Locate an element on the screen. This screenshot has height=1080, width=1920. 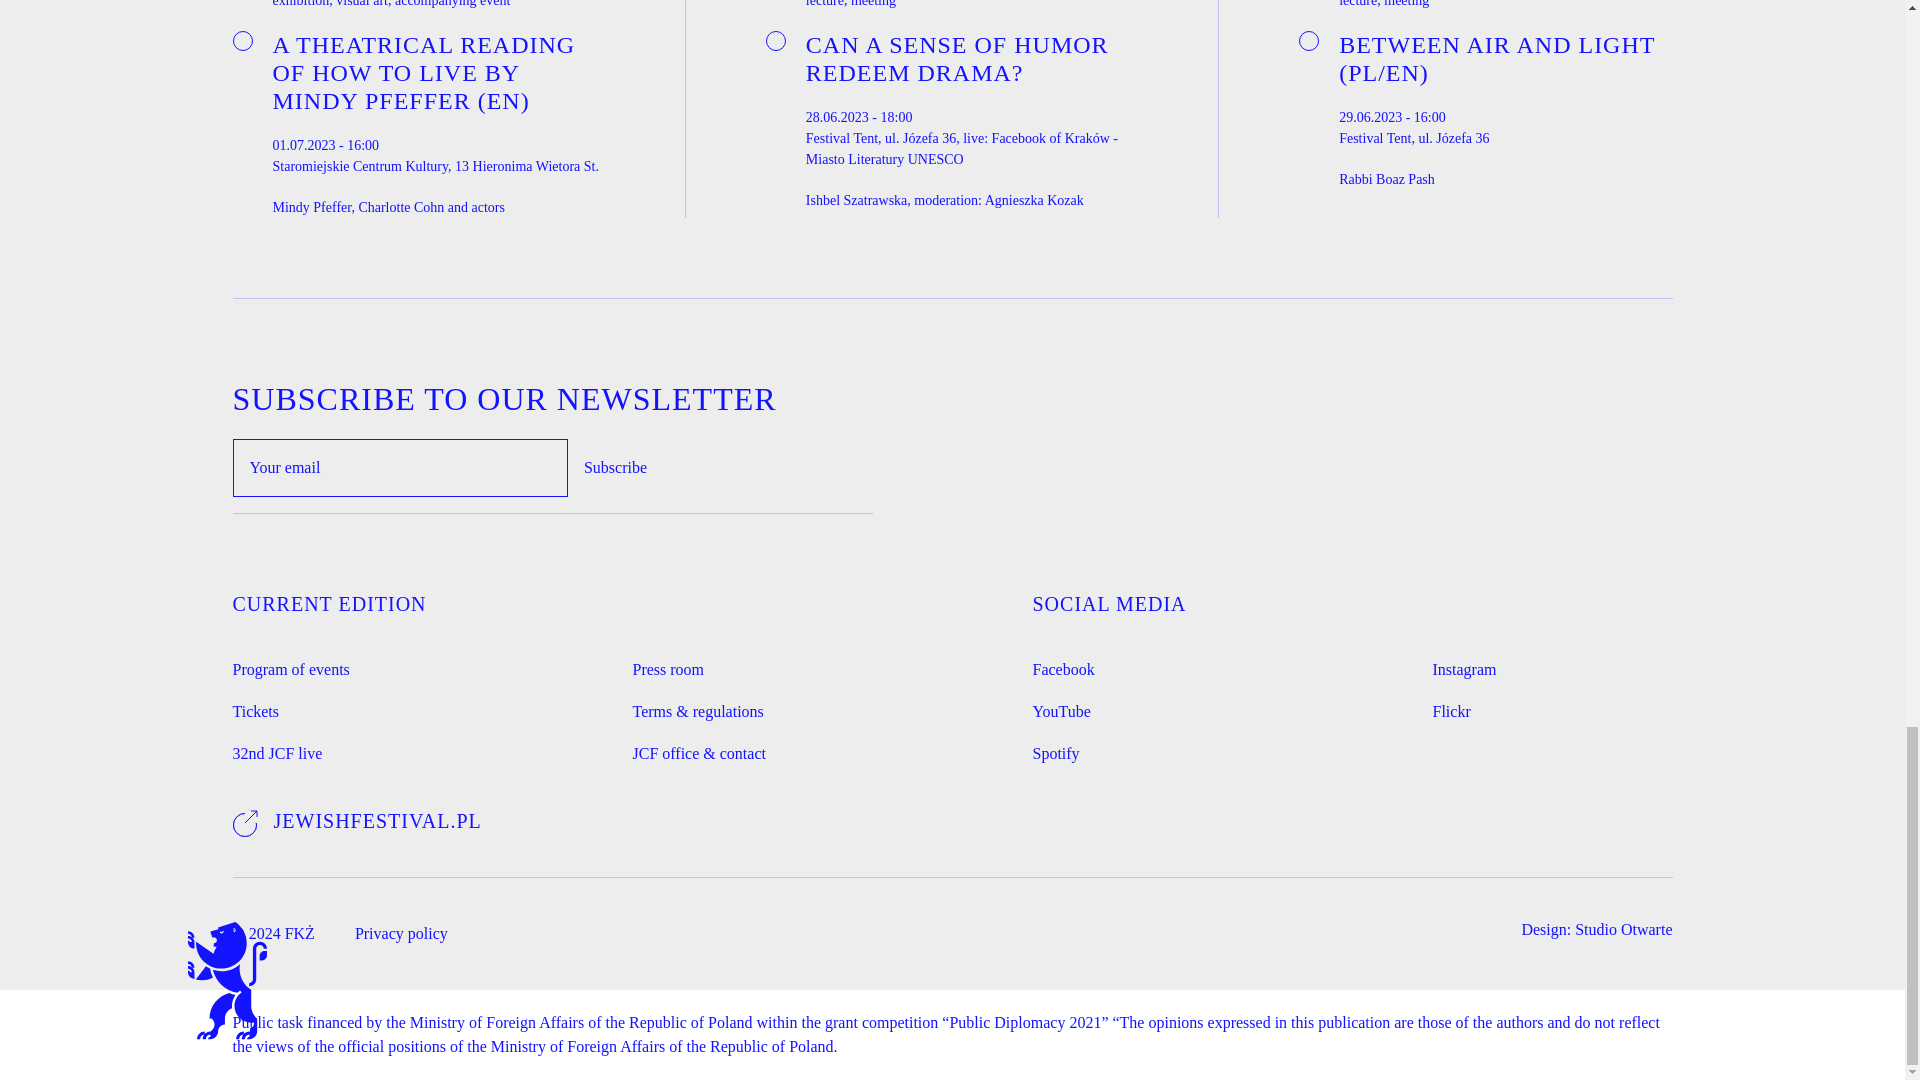
Tickets is located at coordinates (255, 711).